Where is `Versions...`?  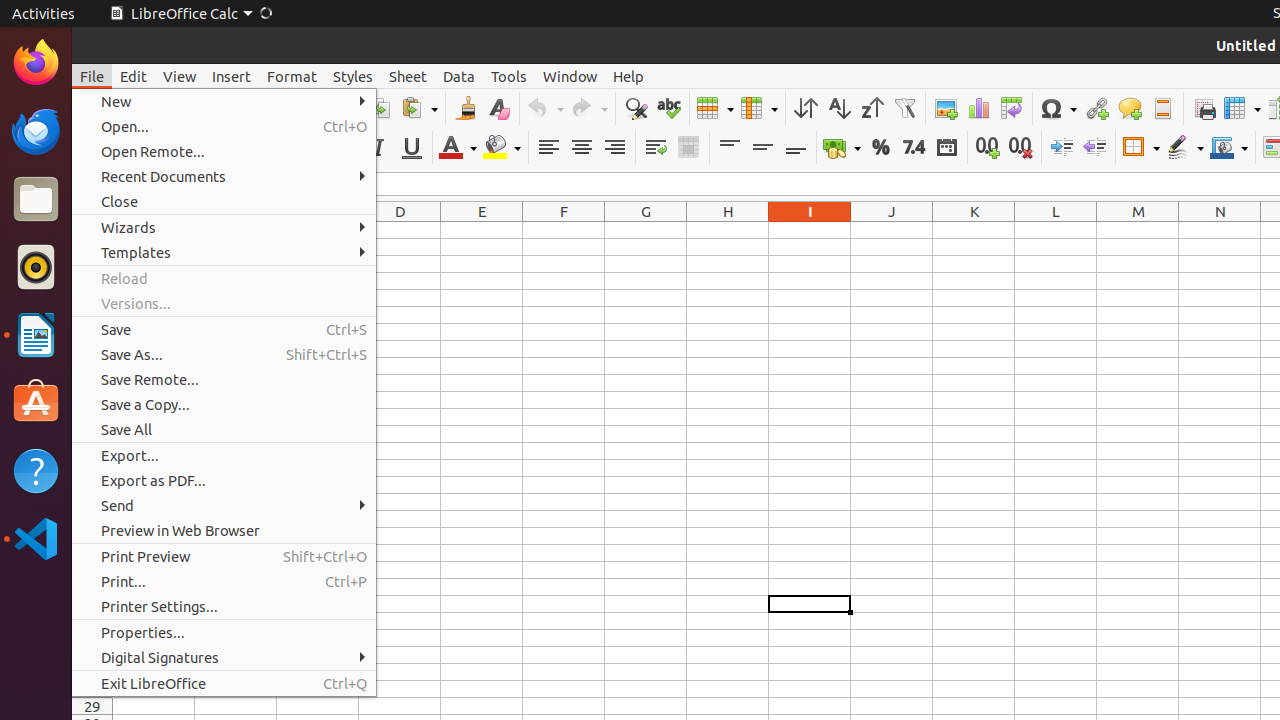 Versions... is located at coordinates (224, 304).